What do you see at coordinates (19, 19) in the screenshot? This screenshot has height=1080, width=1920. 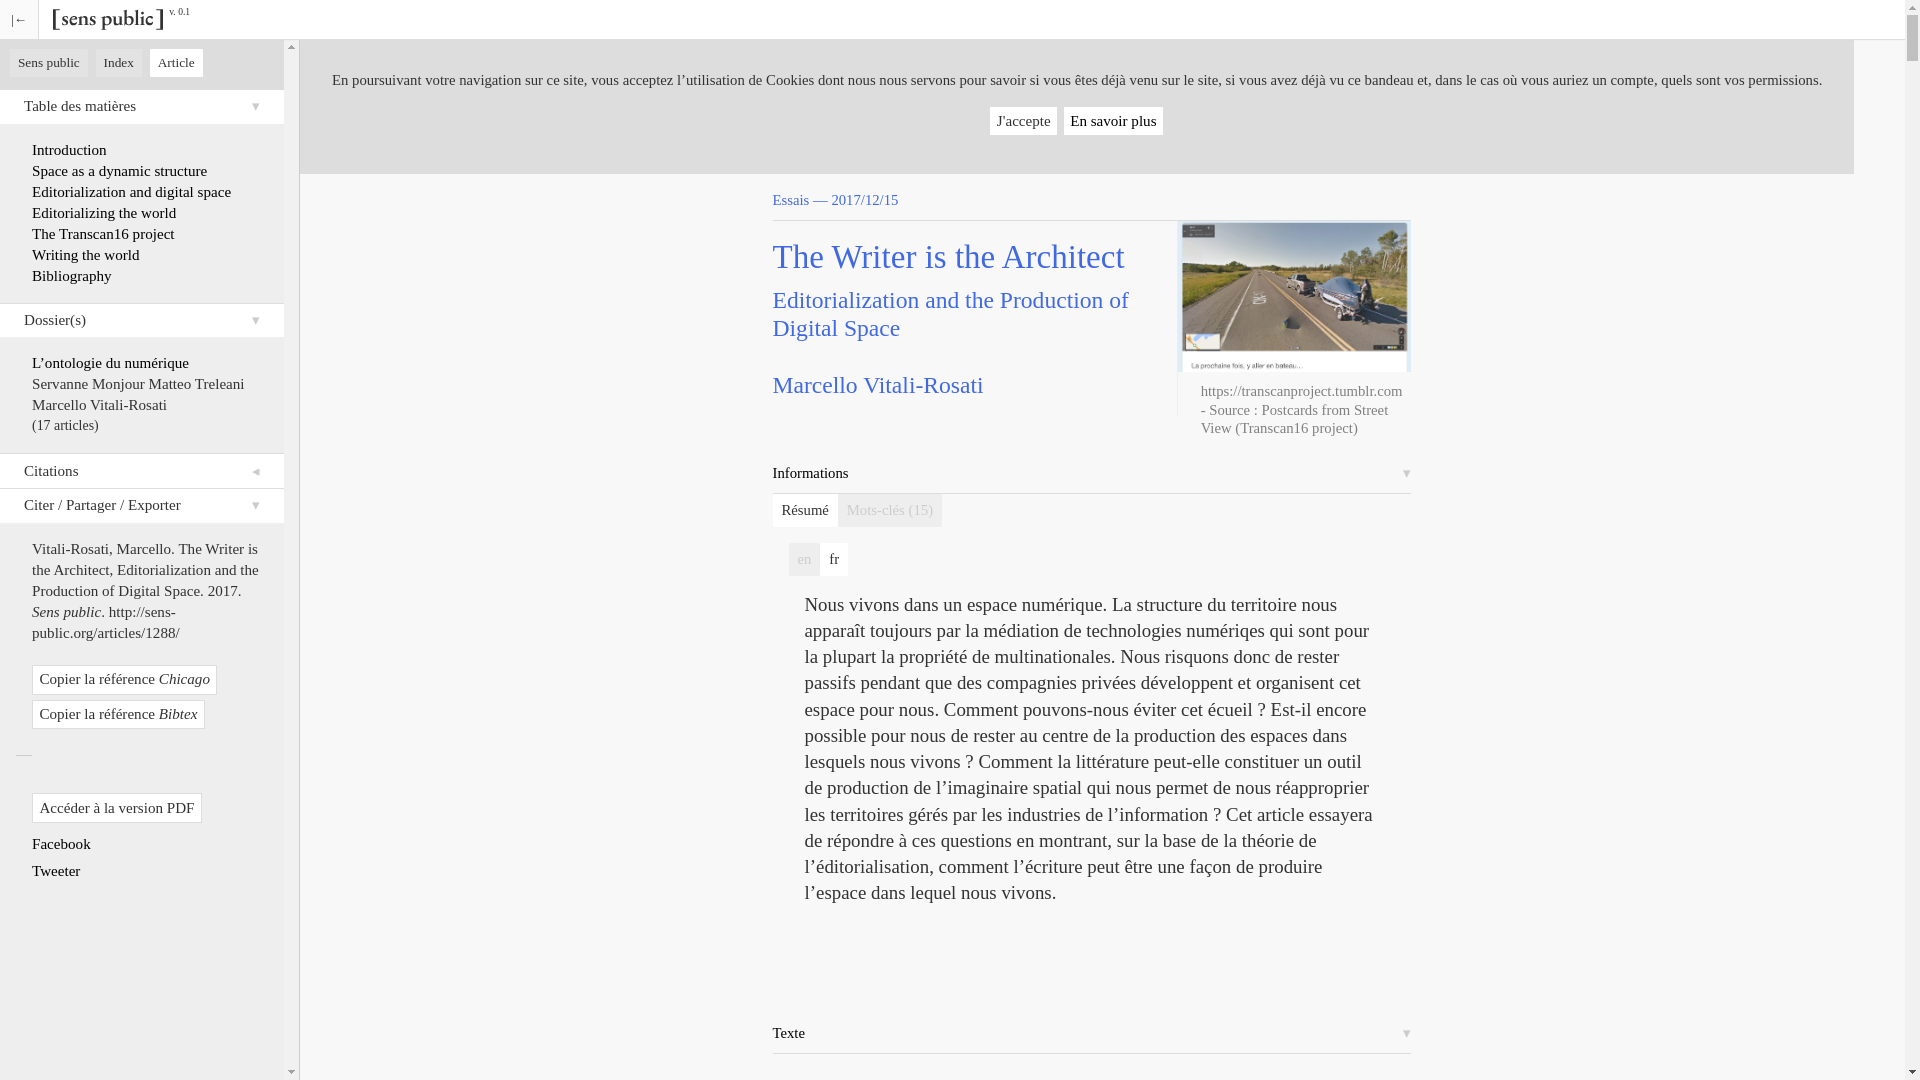 I see `menu` at bounding box center [19, 19].